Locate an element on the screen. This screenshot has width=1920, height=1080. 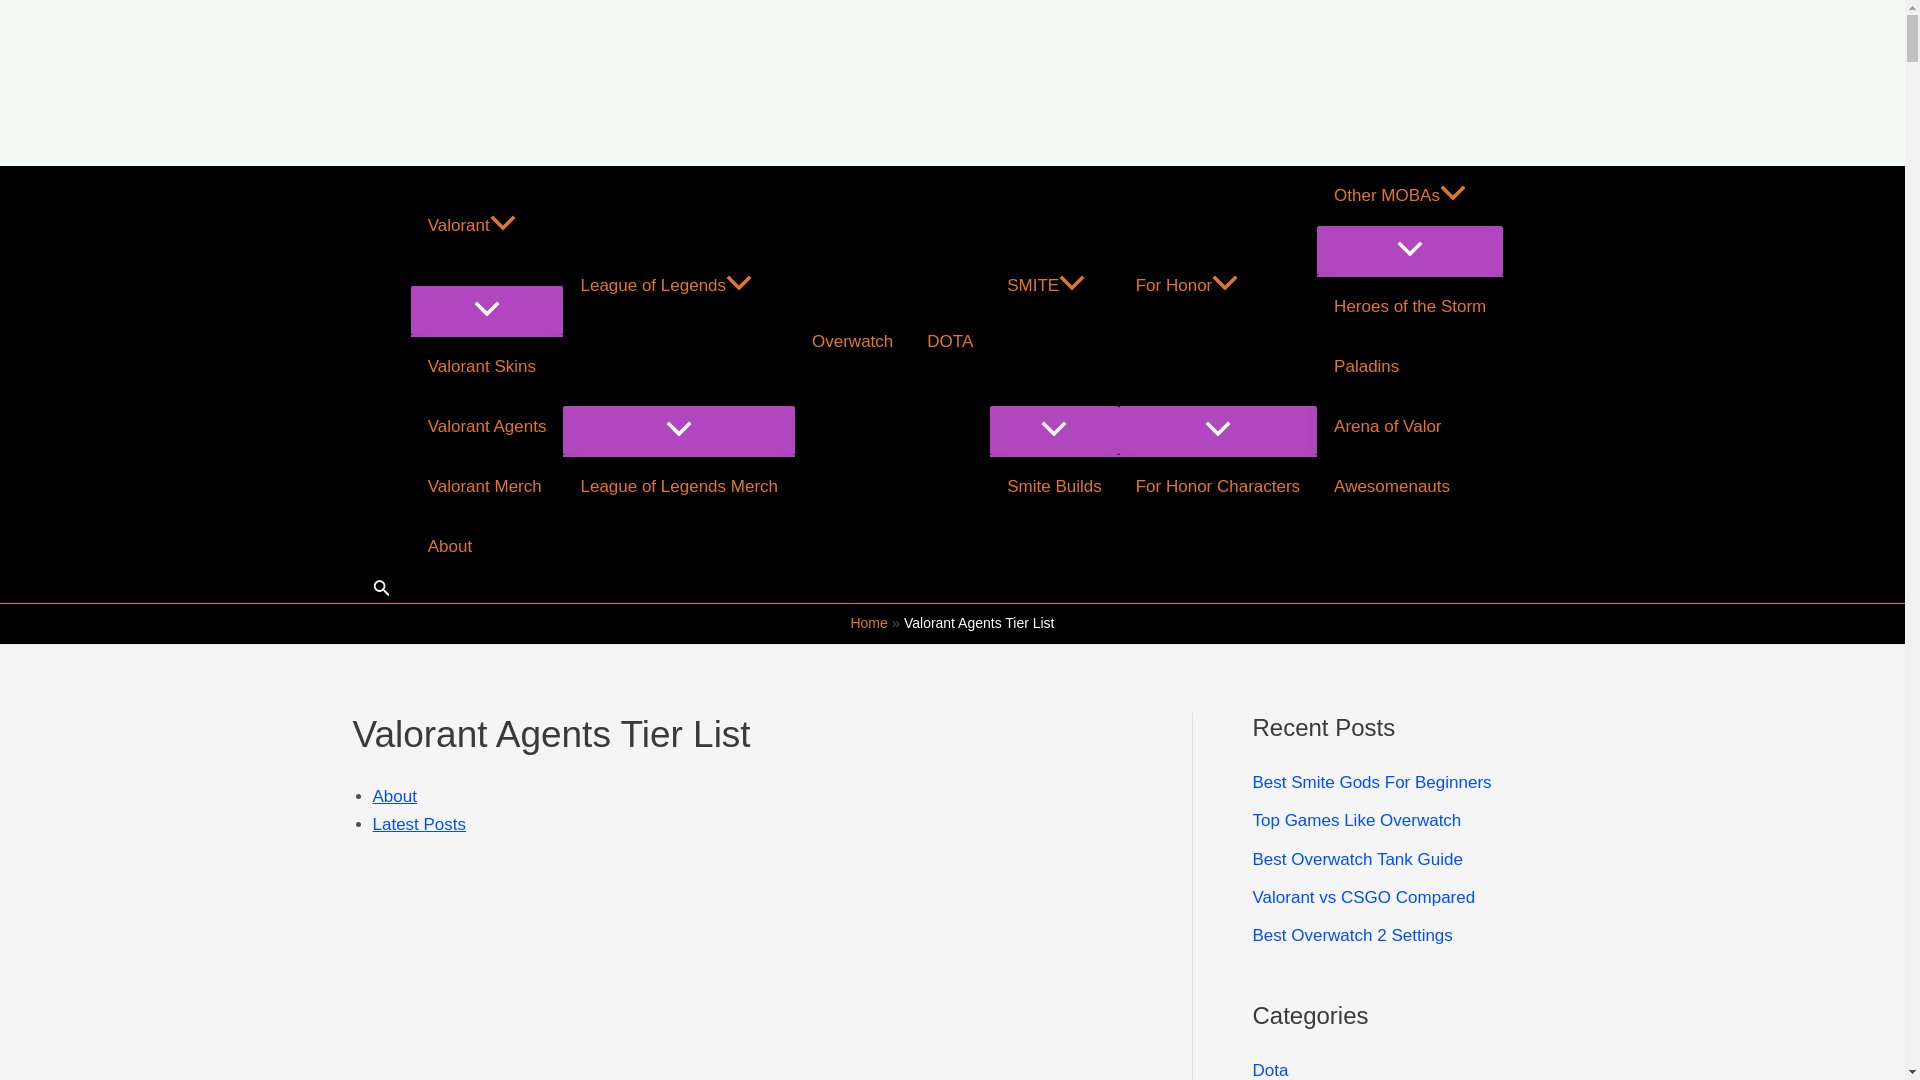
Menu Toggle is located at coordinates (1218, 430).